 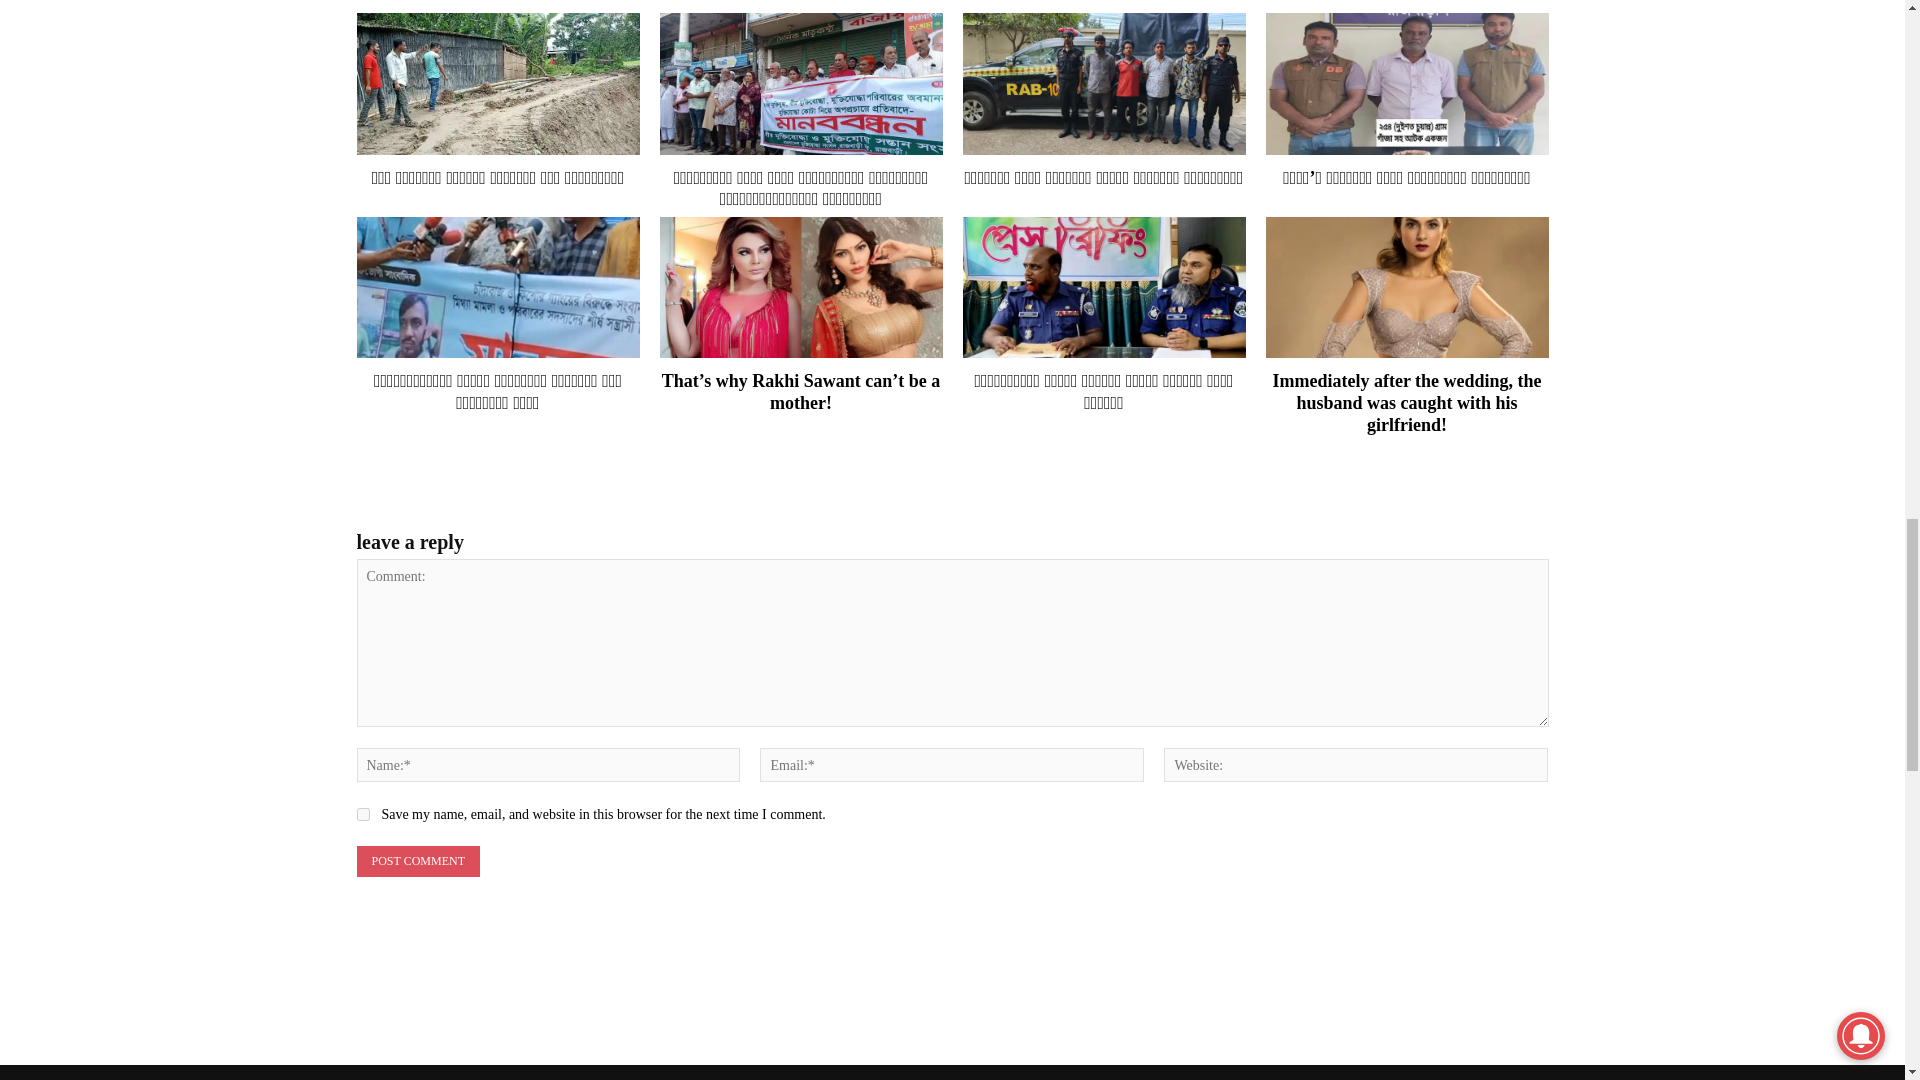 What do you see at coordinates (416, 860) in the screenshot?
I see `Post Comment` at bounding box center [416, 860].